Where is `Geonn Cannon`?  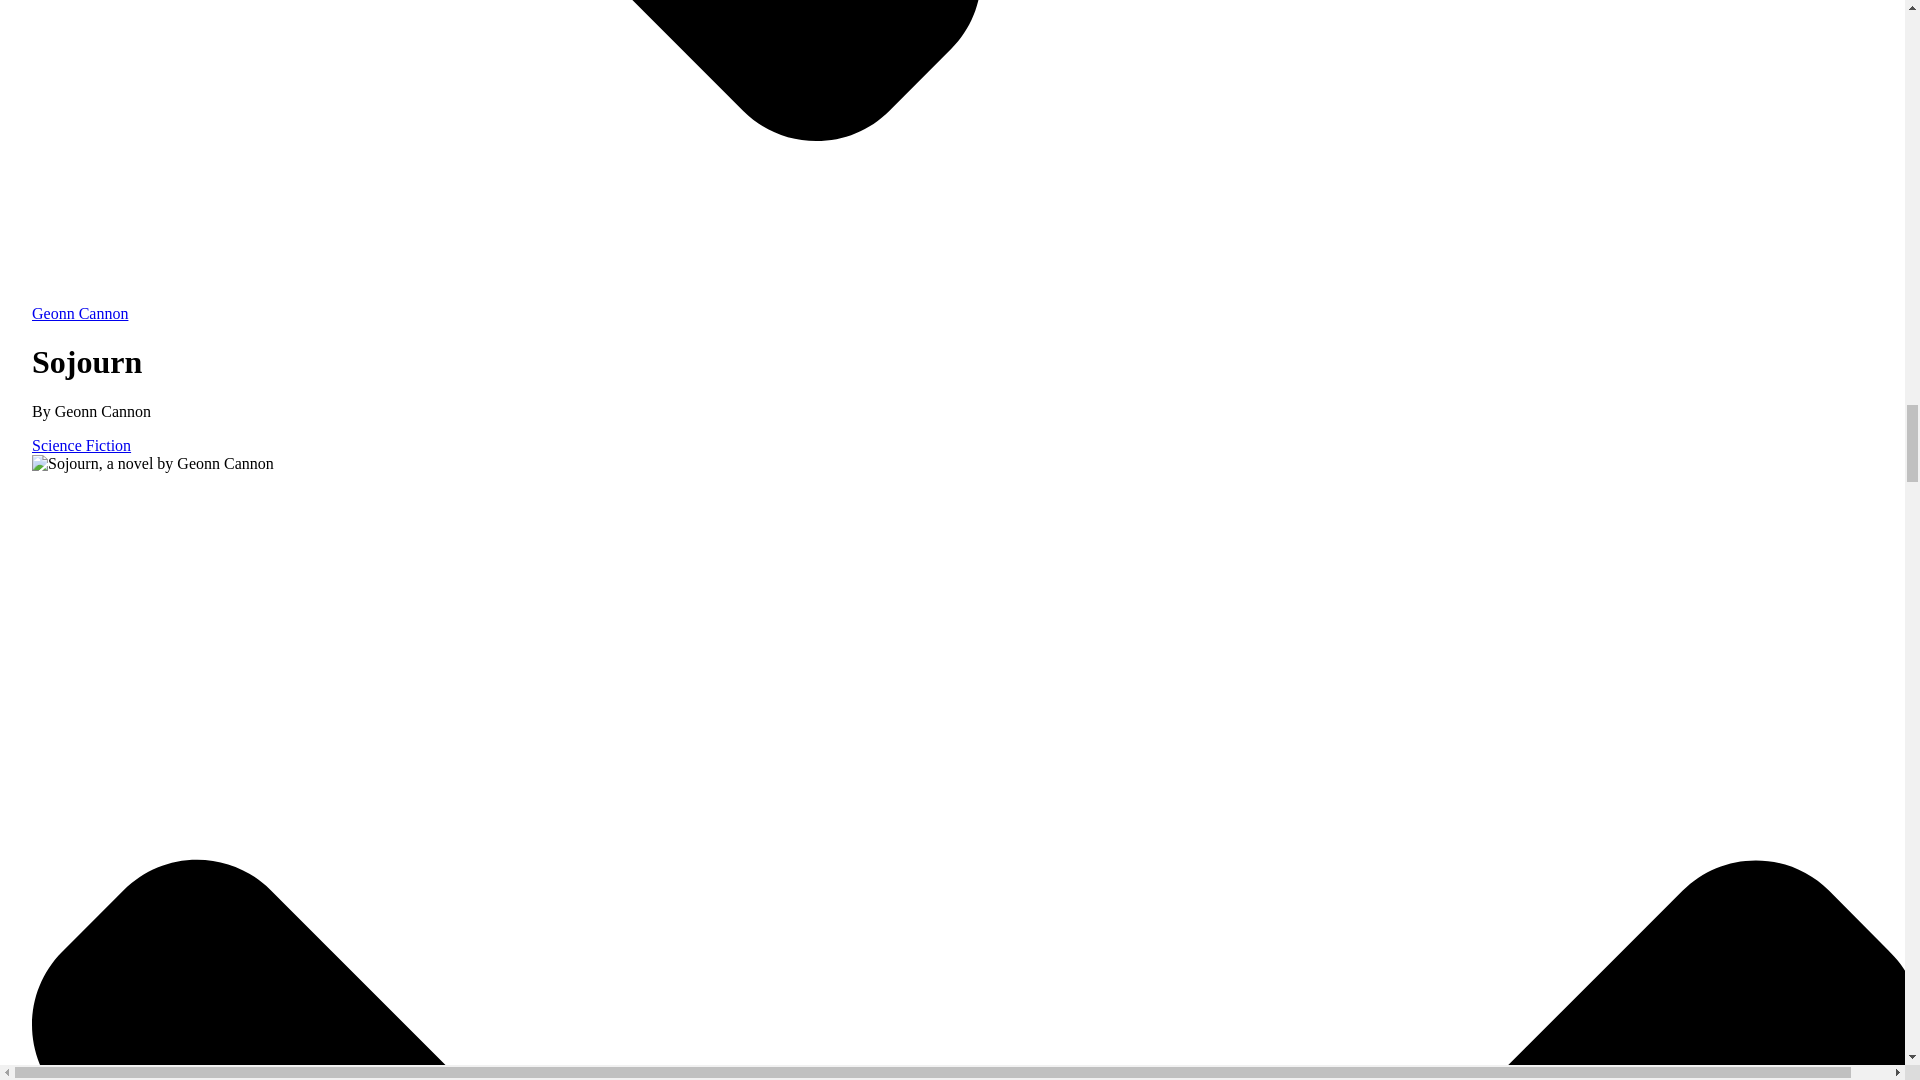
Geonn Cannon is located at coordinates (976, 304).